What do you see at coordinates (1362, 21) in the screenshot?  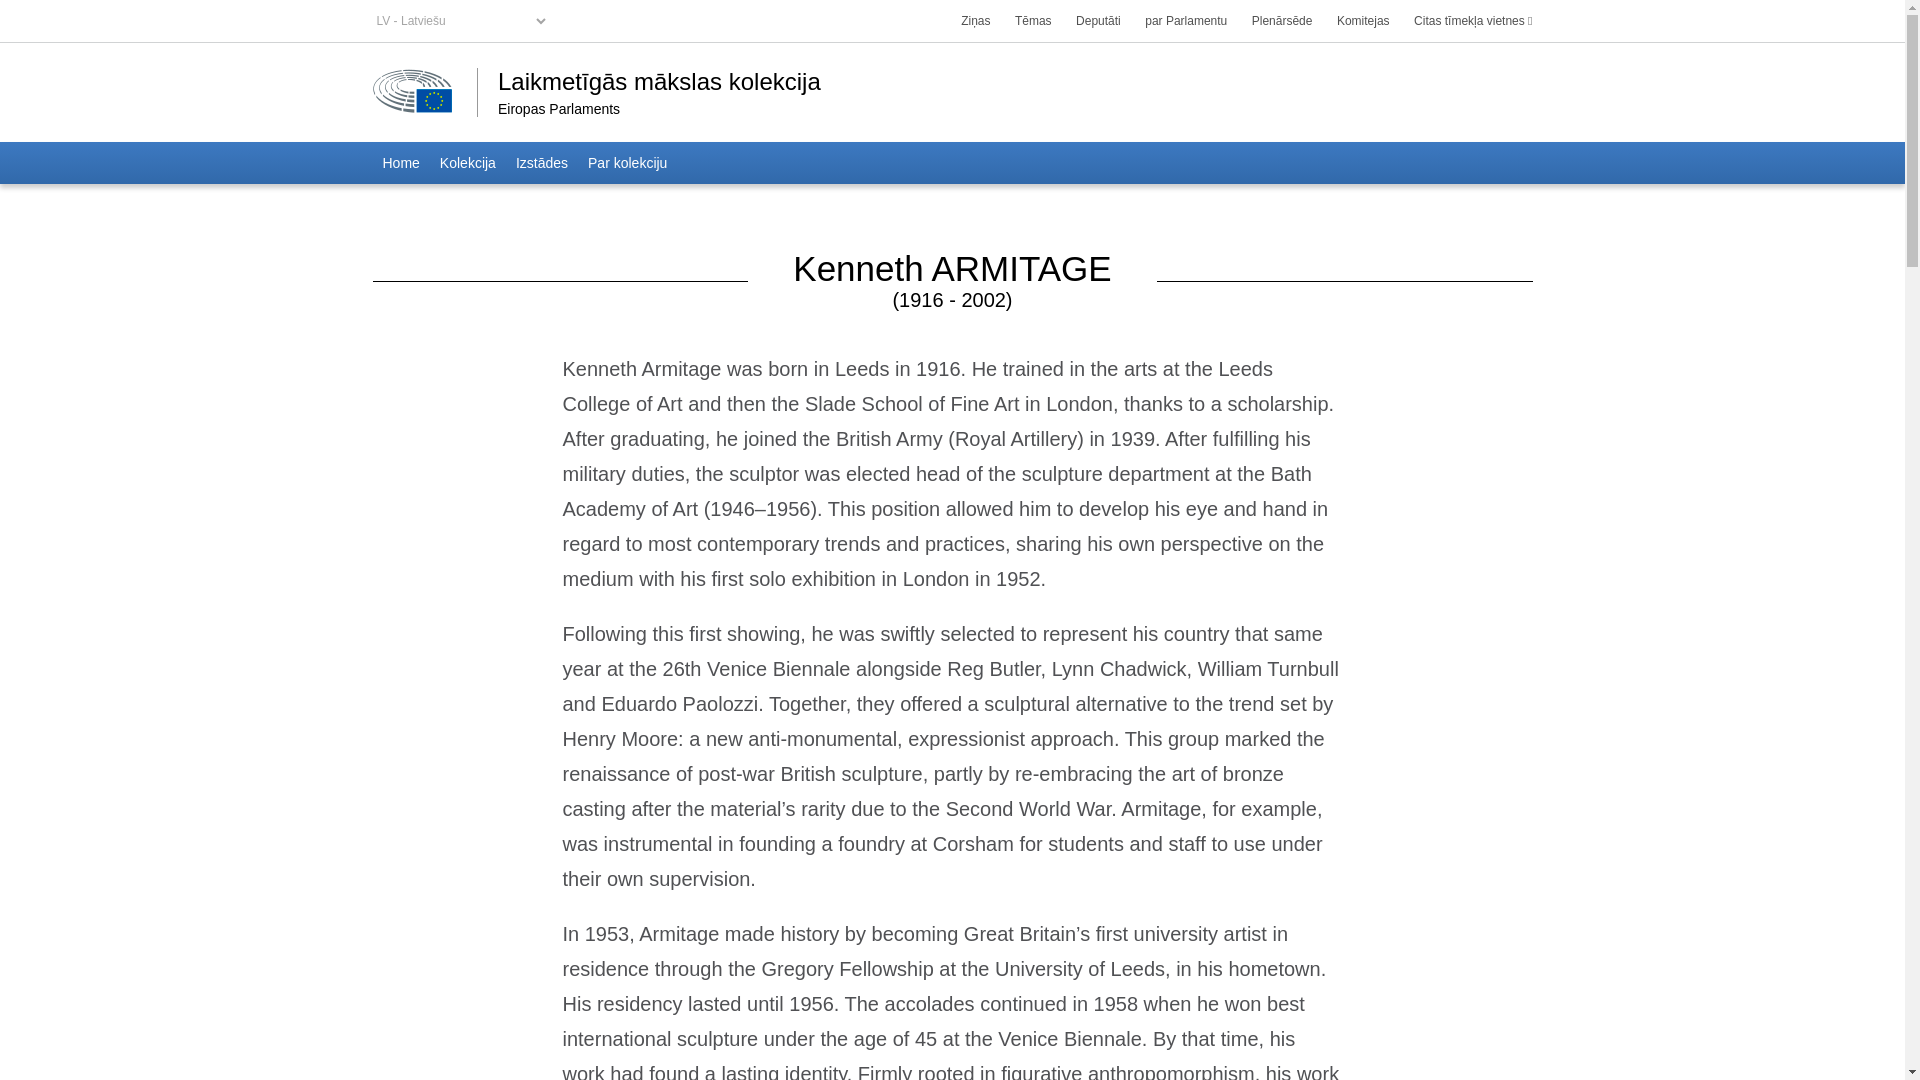 I see `Komitejas` at bounding box center [1362, 21].